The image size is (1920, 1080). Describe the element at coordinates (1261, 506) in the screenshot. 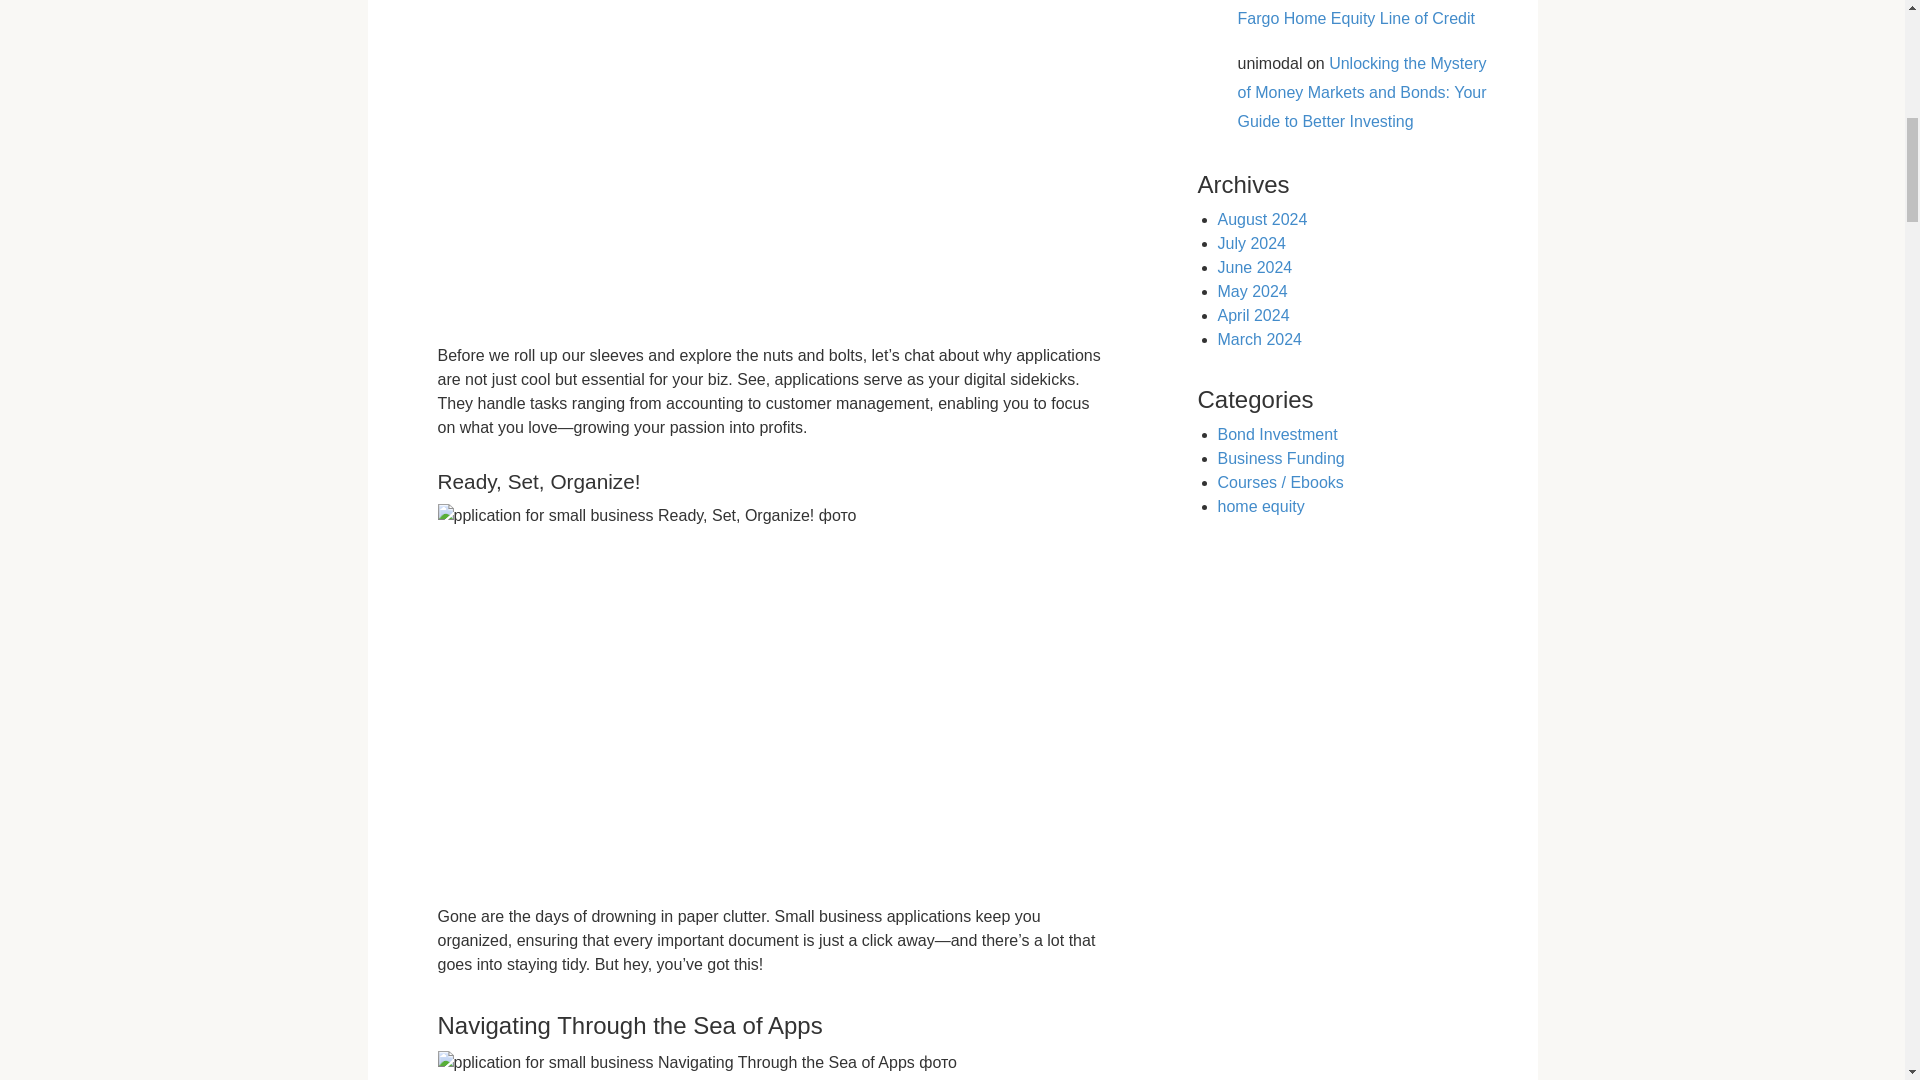

I see `home equity` at that location.